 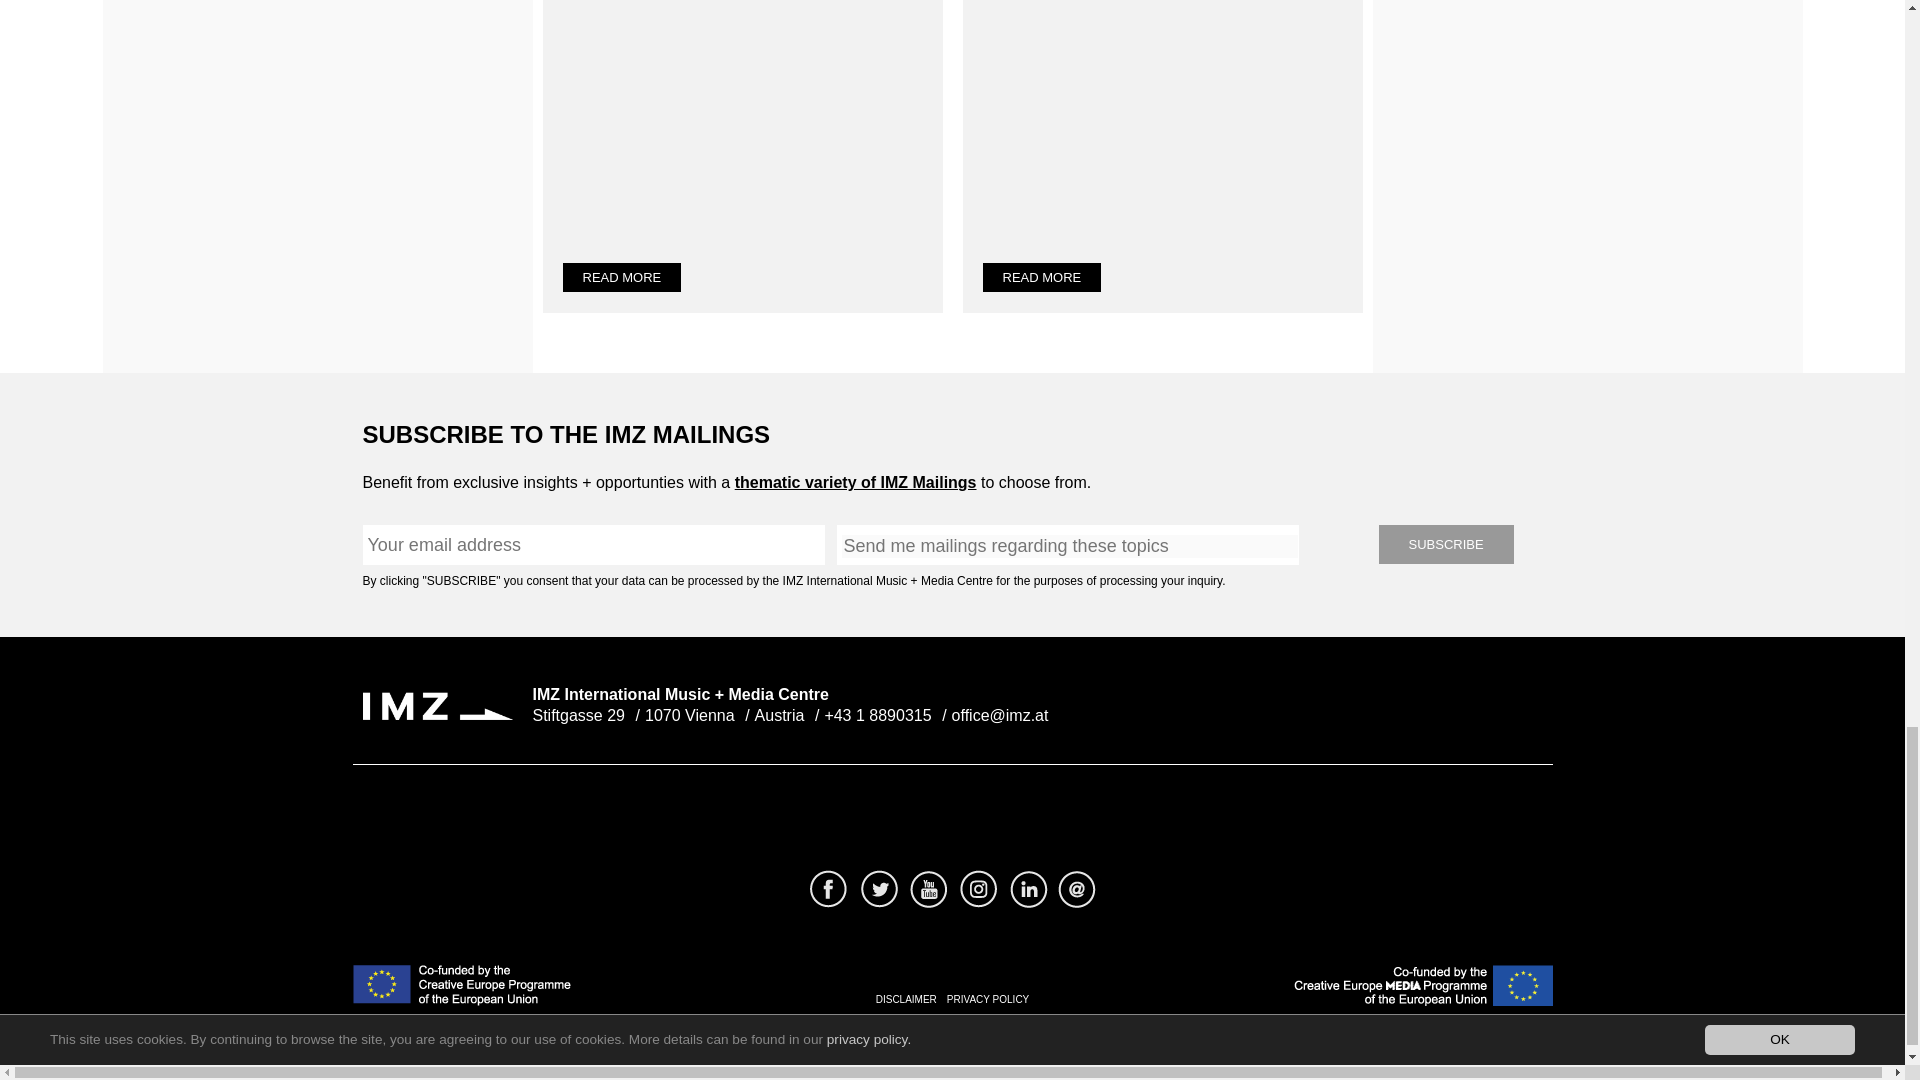 I want to click on thematic variety of IMZ Mailings, so click(x=856, y=482).